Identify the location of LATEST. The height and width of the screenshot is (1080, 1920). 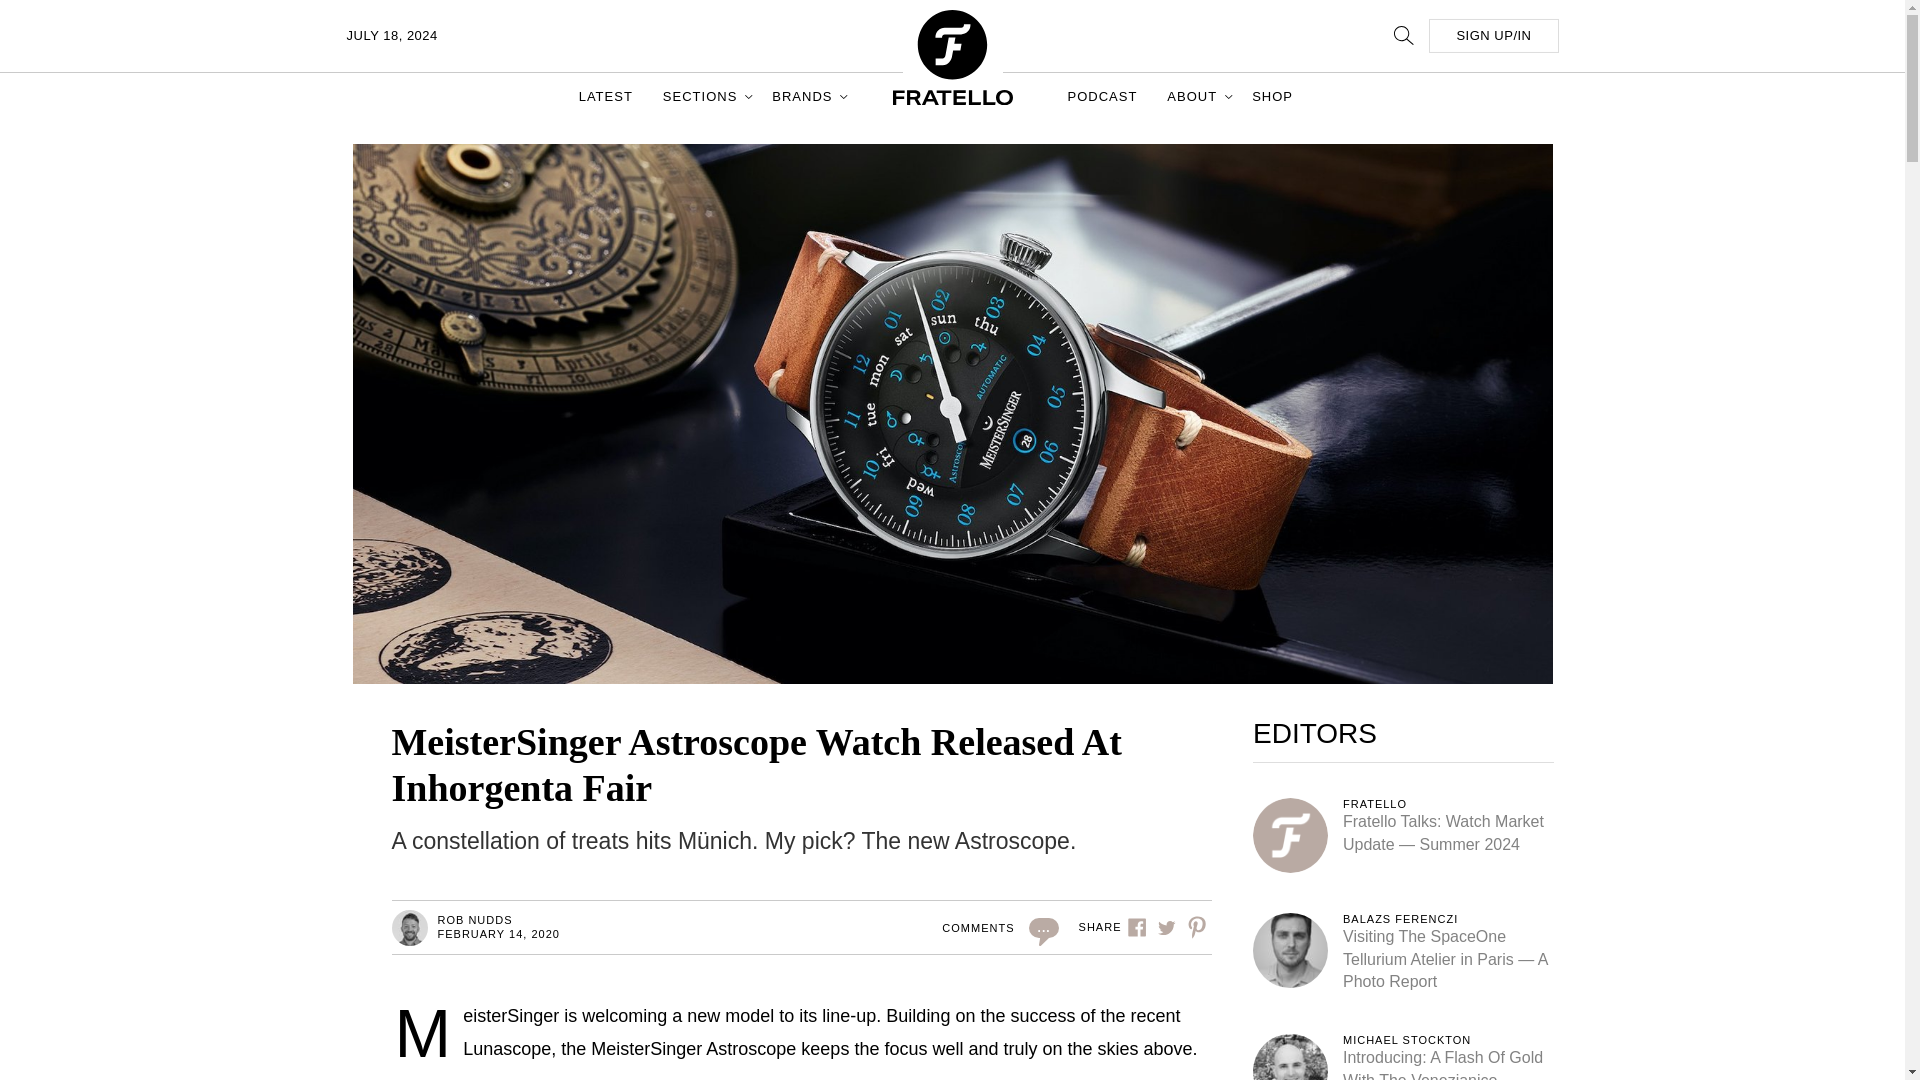
(606, 96).